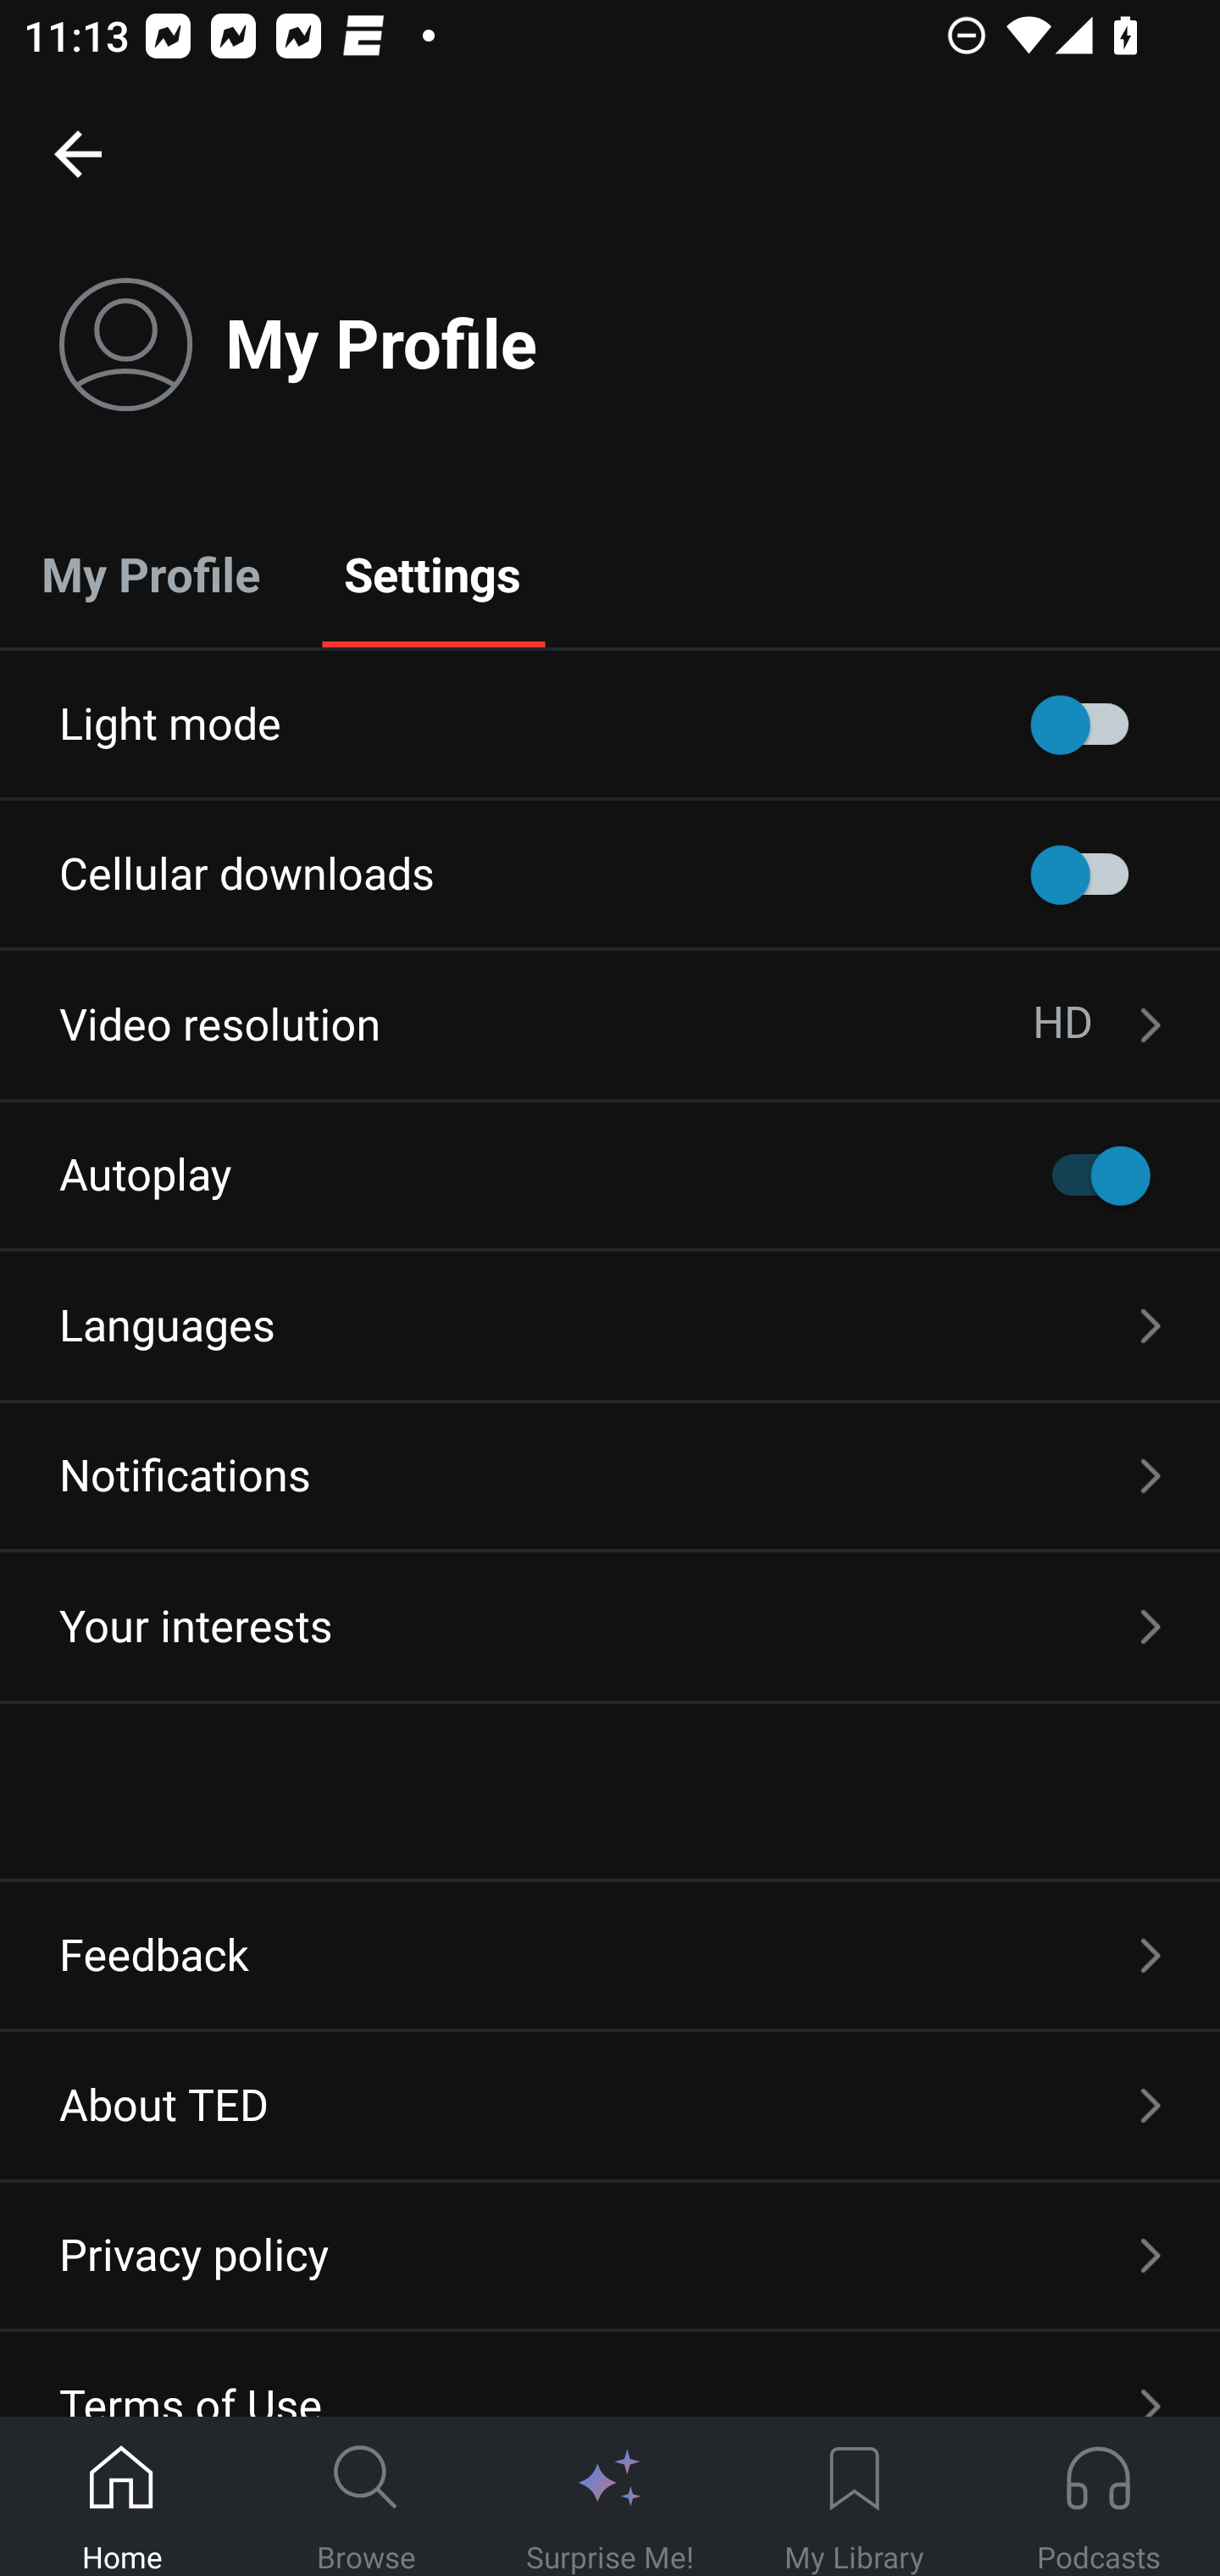  What do you see at coordinates (366, 2497) in the screenshot?
I see `Browse` at bounding box center [366, 2497].